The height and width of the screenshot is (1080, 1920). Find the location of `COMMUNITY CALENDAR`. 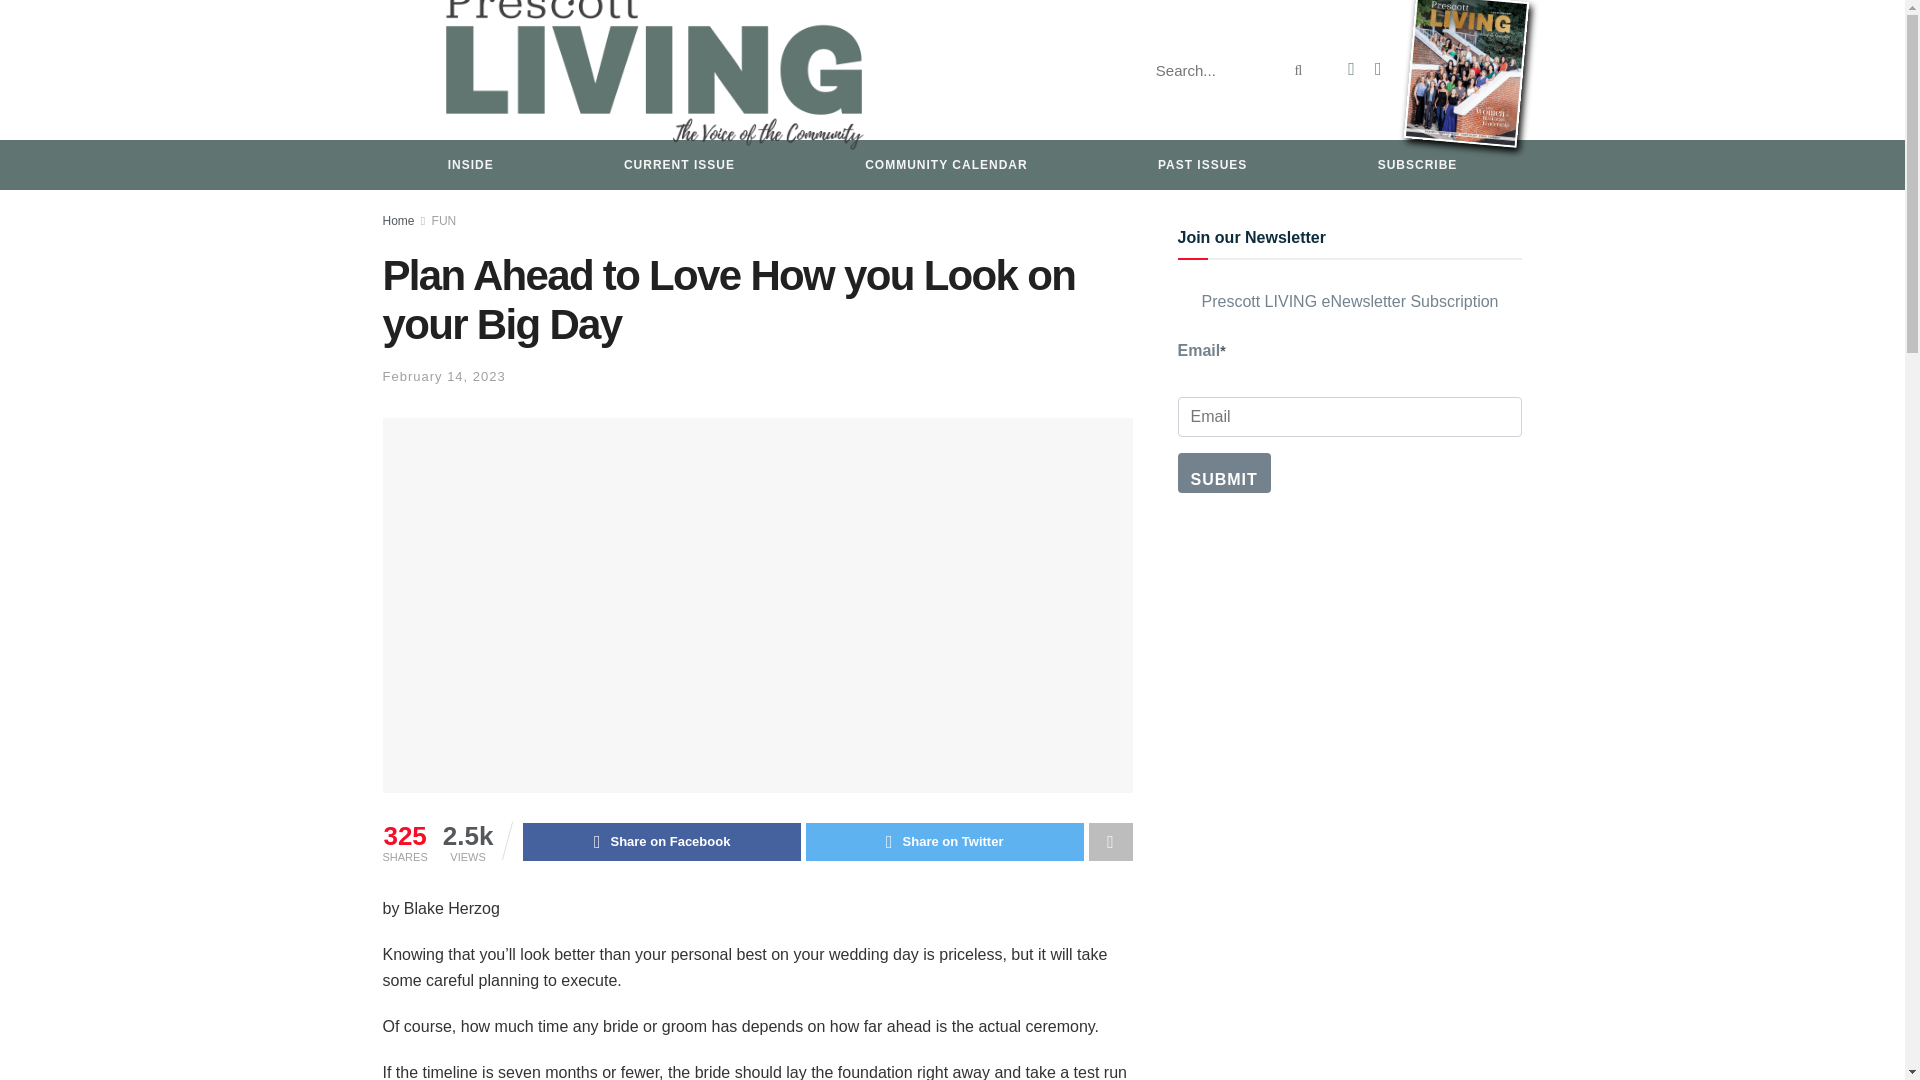

COMMUNITY CALENDAR is located at coordinates (946, 165).